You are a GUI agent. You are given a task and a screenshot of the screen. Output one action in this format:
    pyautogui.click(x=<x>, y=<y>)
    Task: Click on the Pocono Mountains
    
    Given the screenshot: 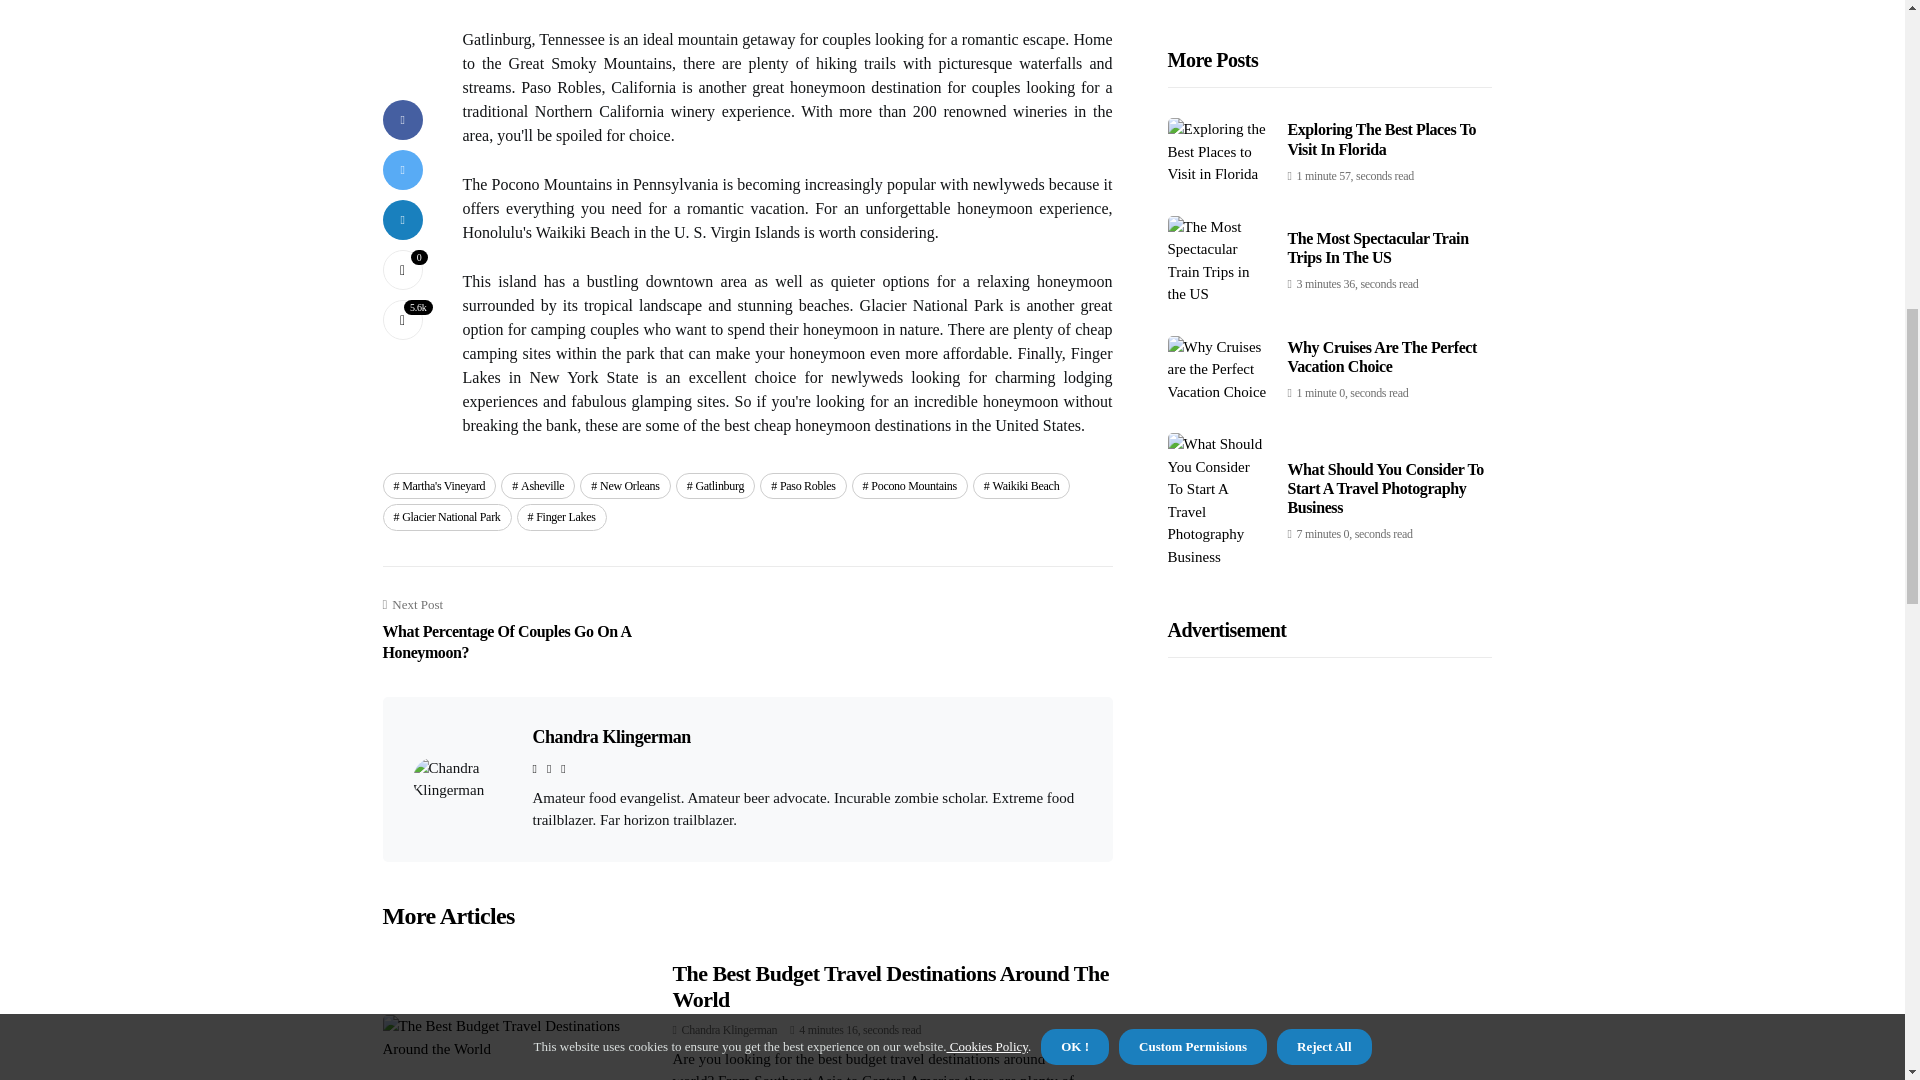 What is the action you would take?
    pyautogui.click(x=446, y=517)
    